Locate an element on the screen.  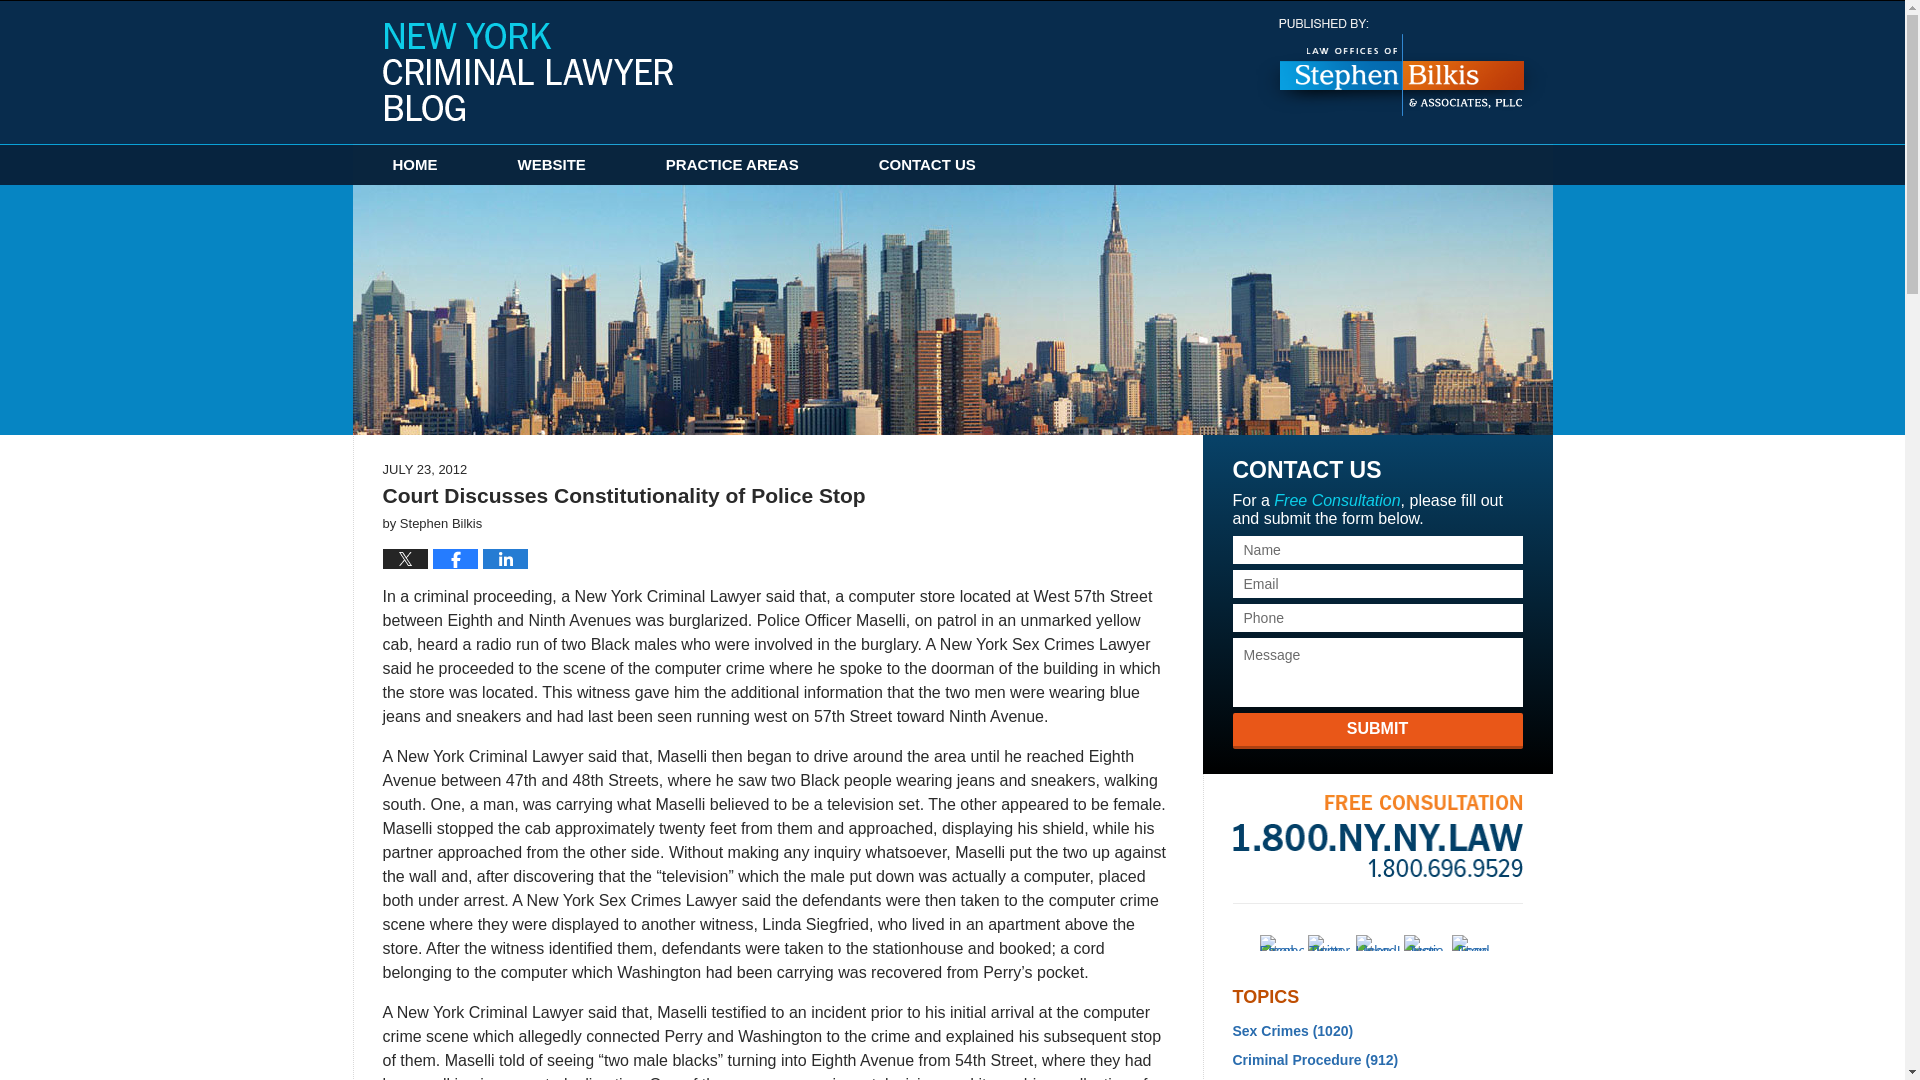
Twitter is located at coordinates (1329, 943).